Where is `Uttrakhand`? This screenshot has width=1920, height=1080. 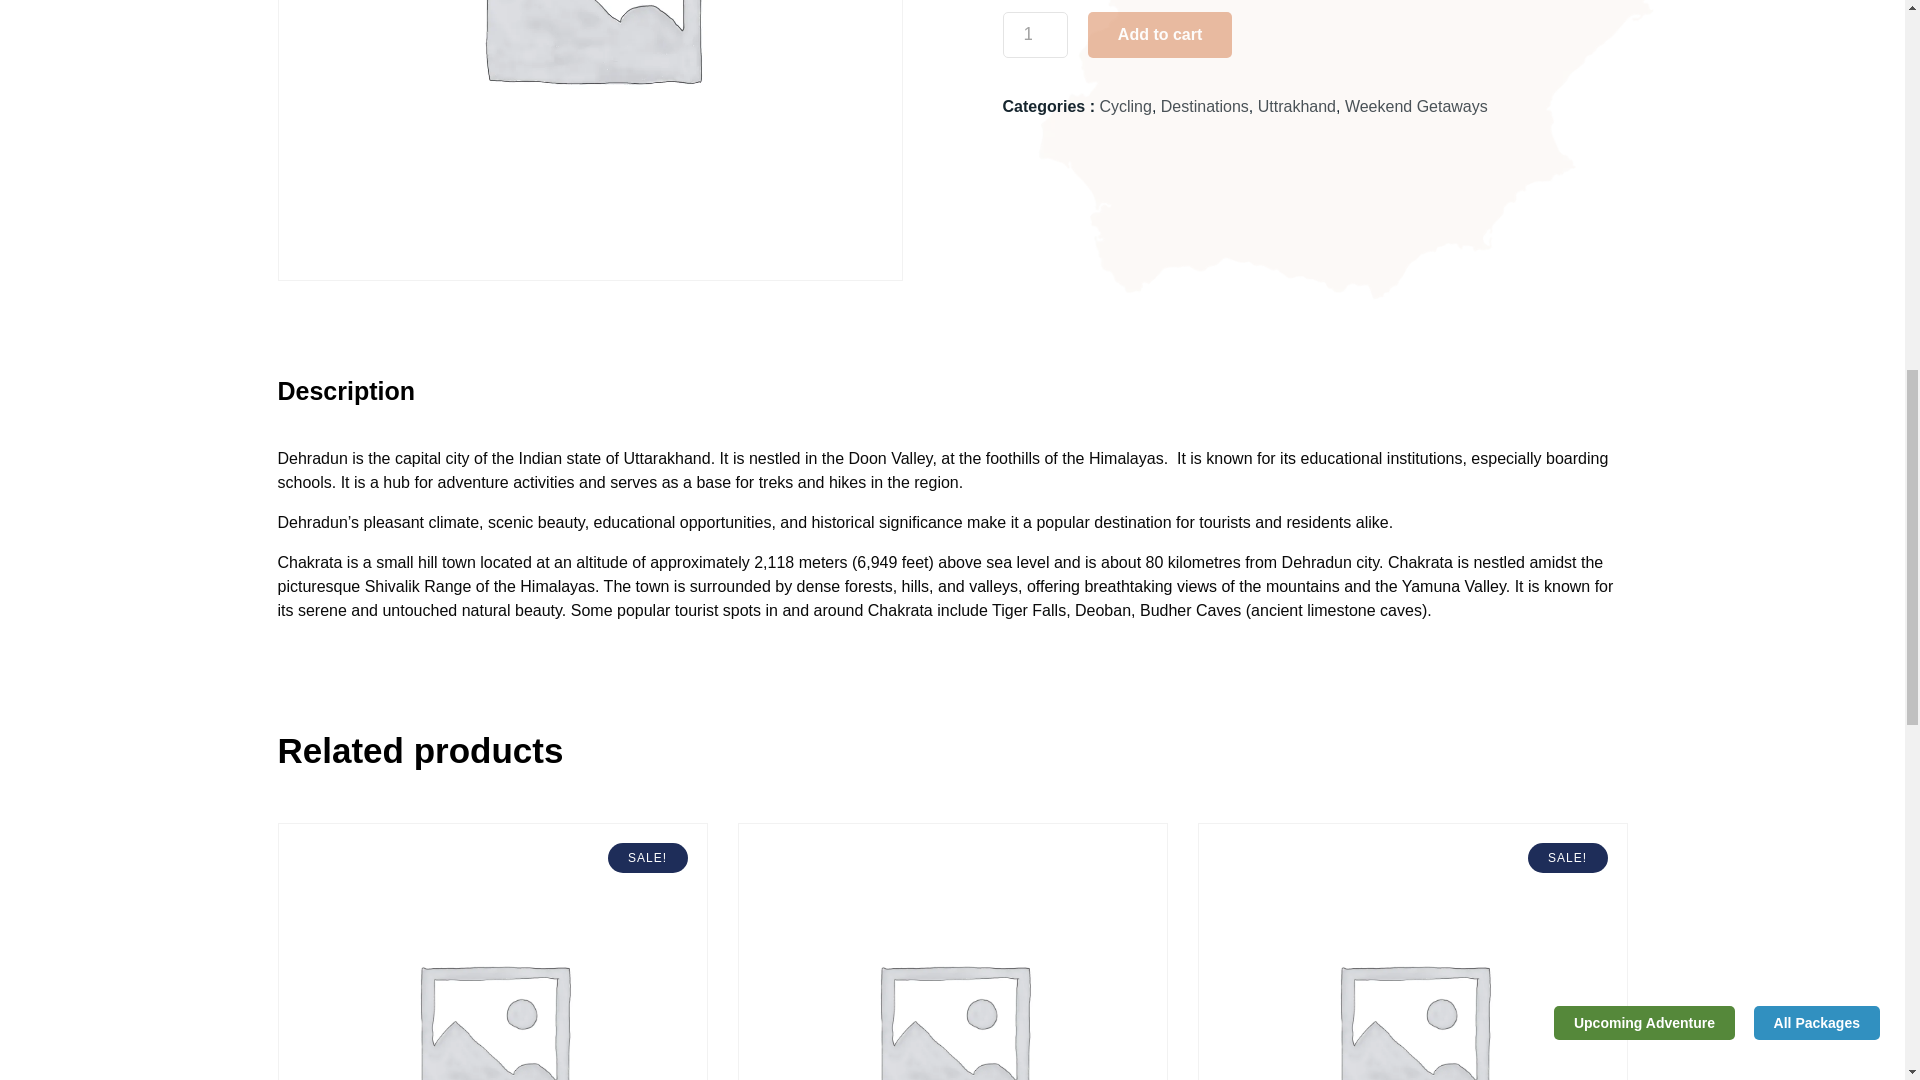 Uttrakhand is located at coordinates (1296, 106).